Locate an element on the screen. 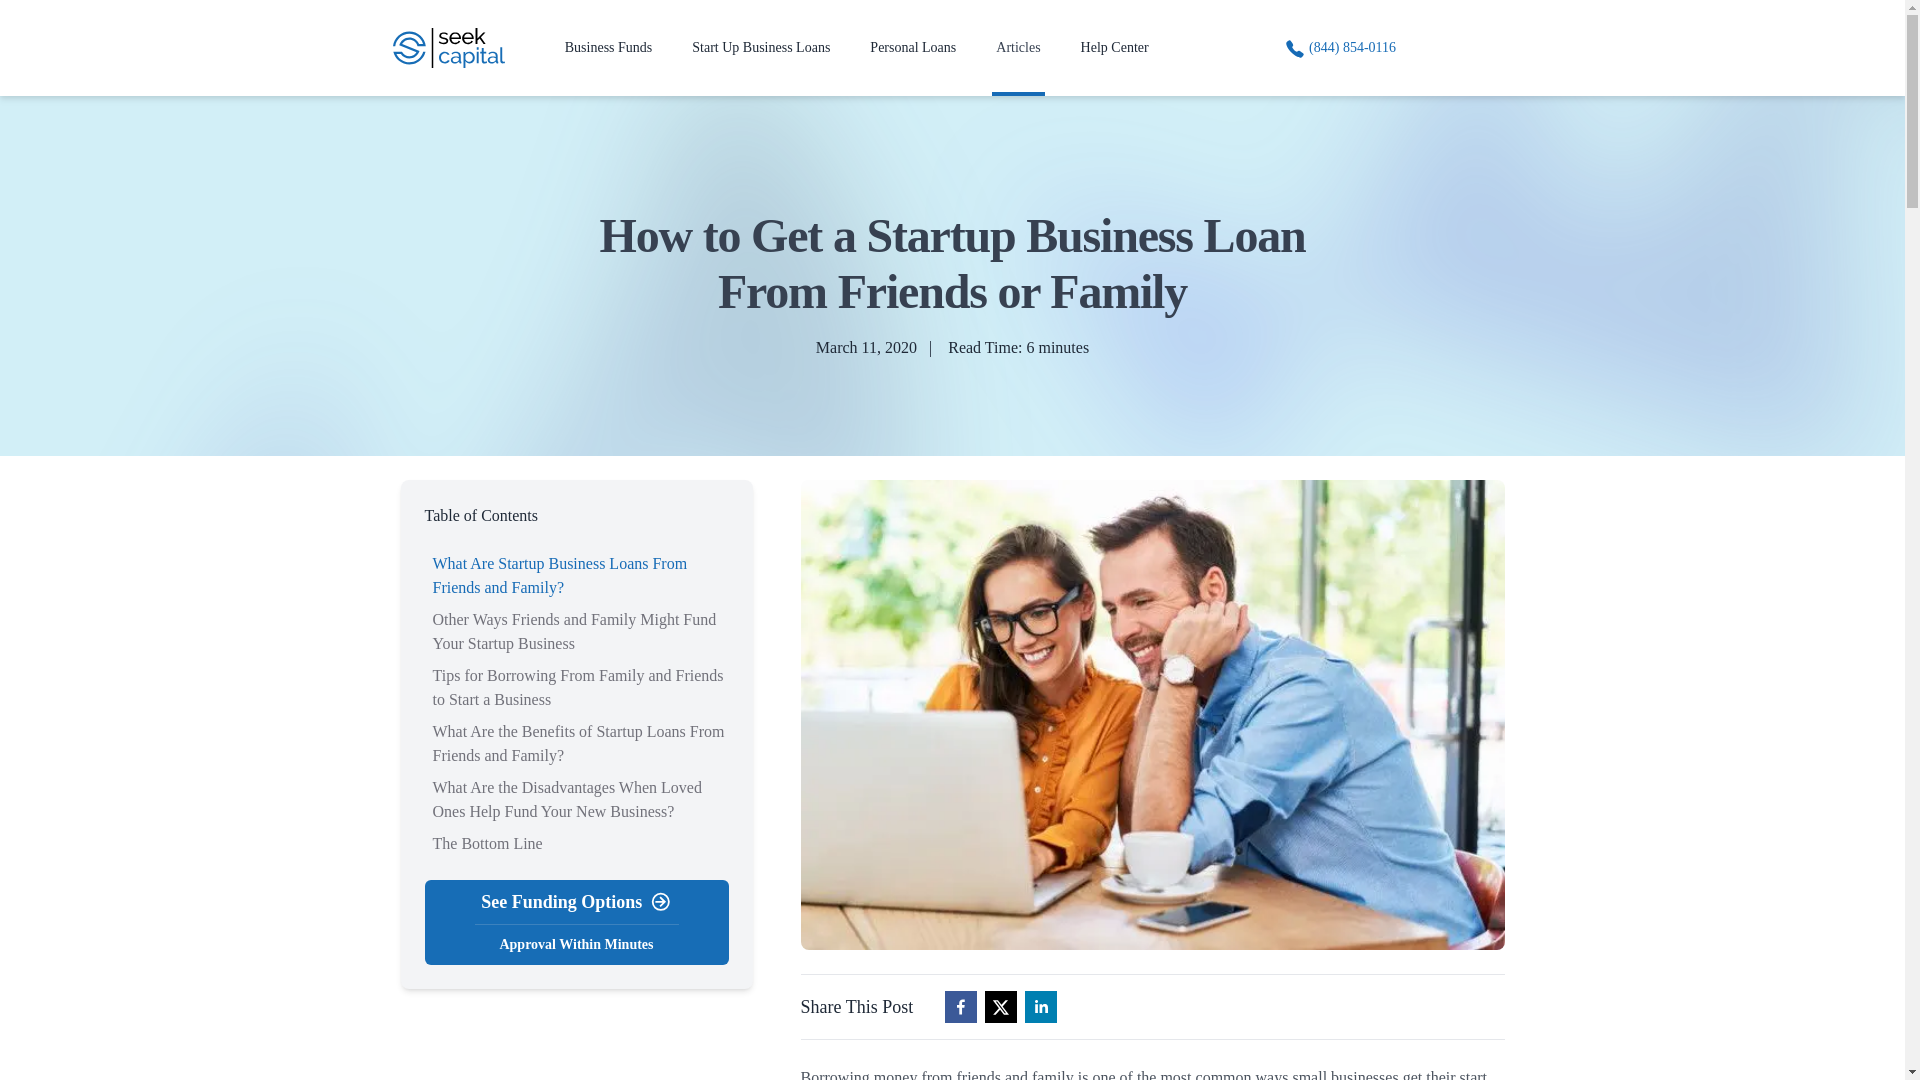  What Are Startup Business Loans From Friends and Family? is located at coordinates (760, 48).